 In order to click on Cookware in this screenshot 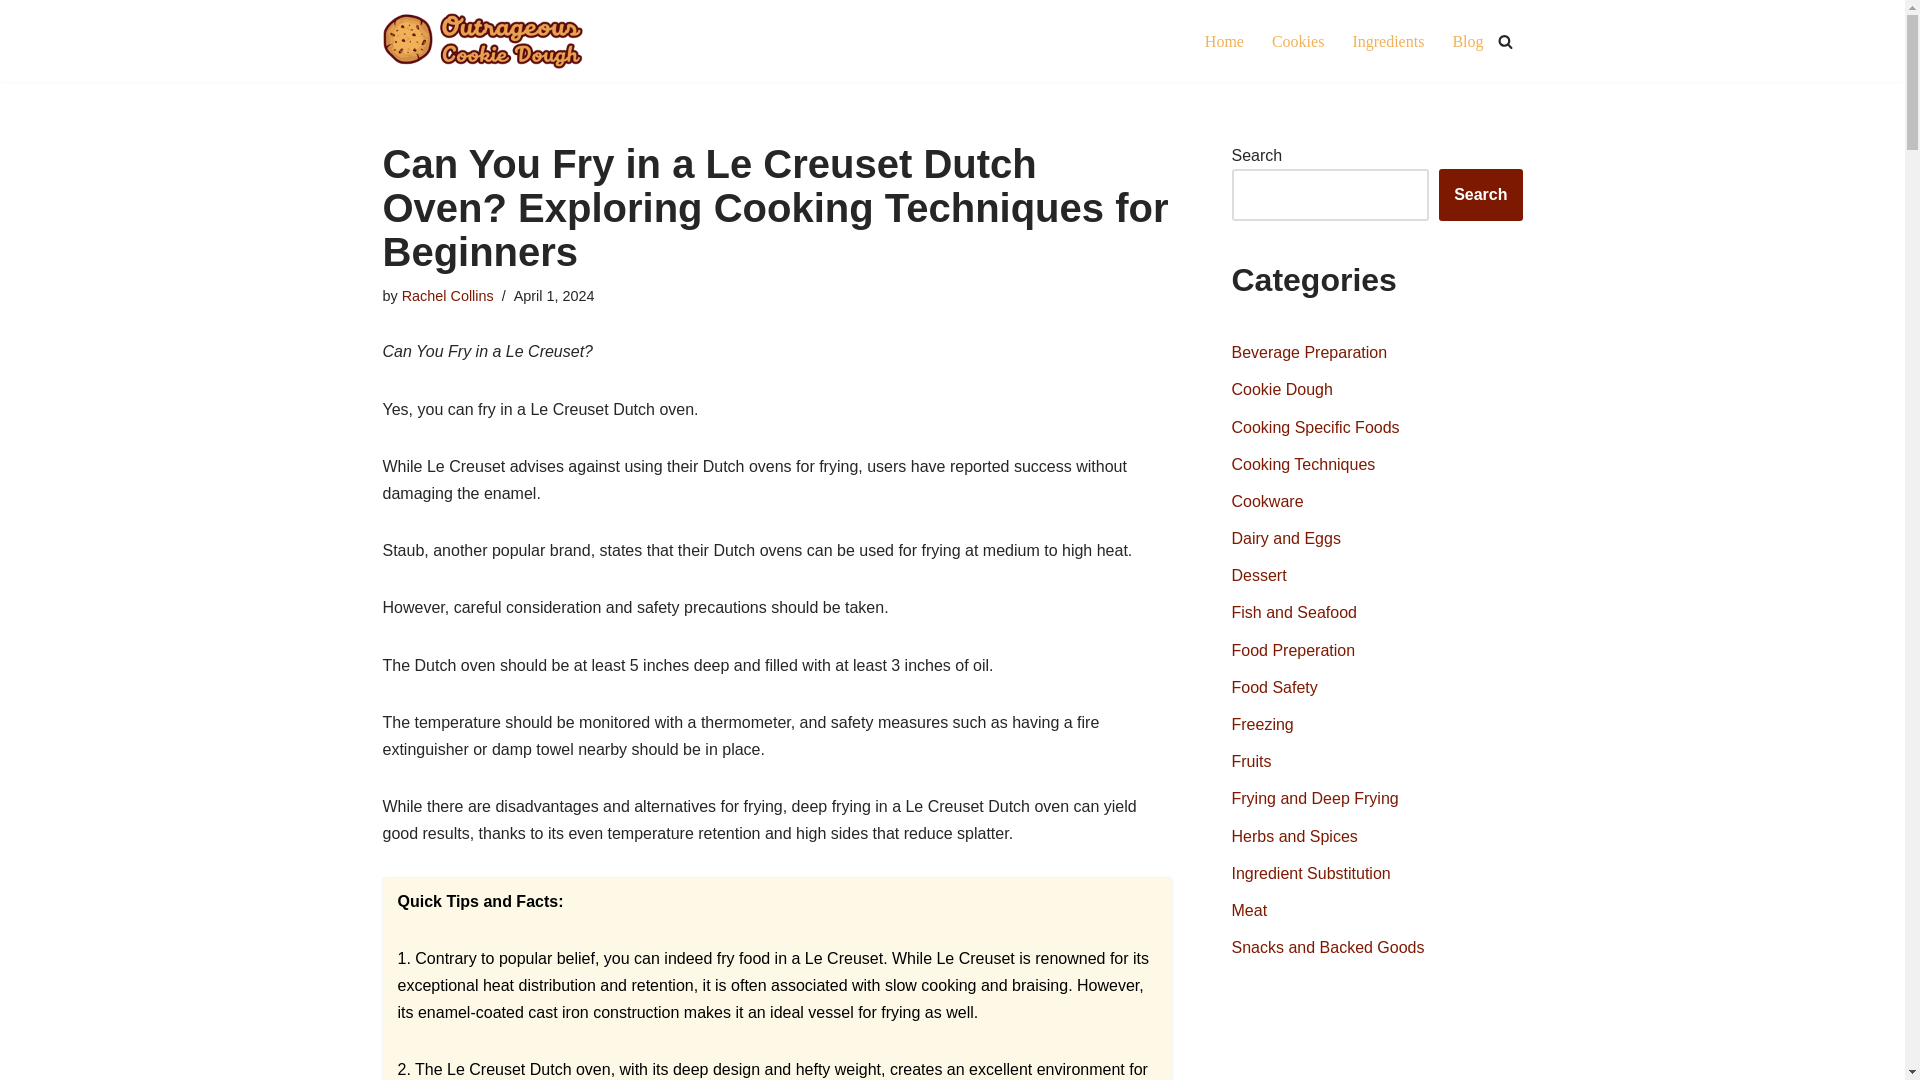, I will do `click(1268, 500)`.